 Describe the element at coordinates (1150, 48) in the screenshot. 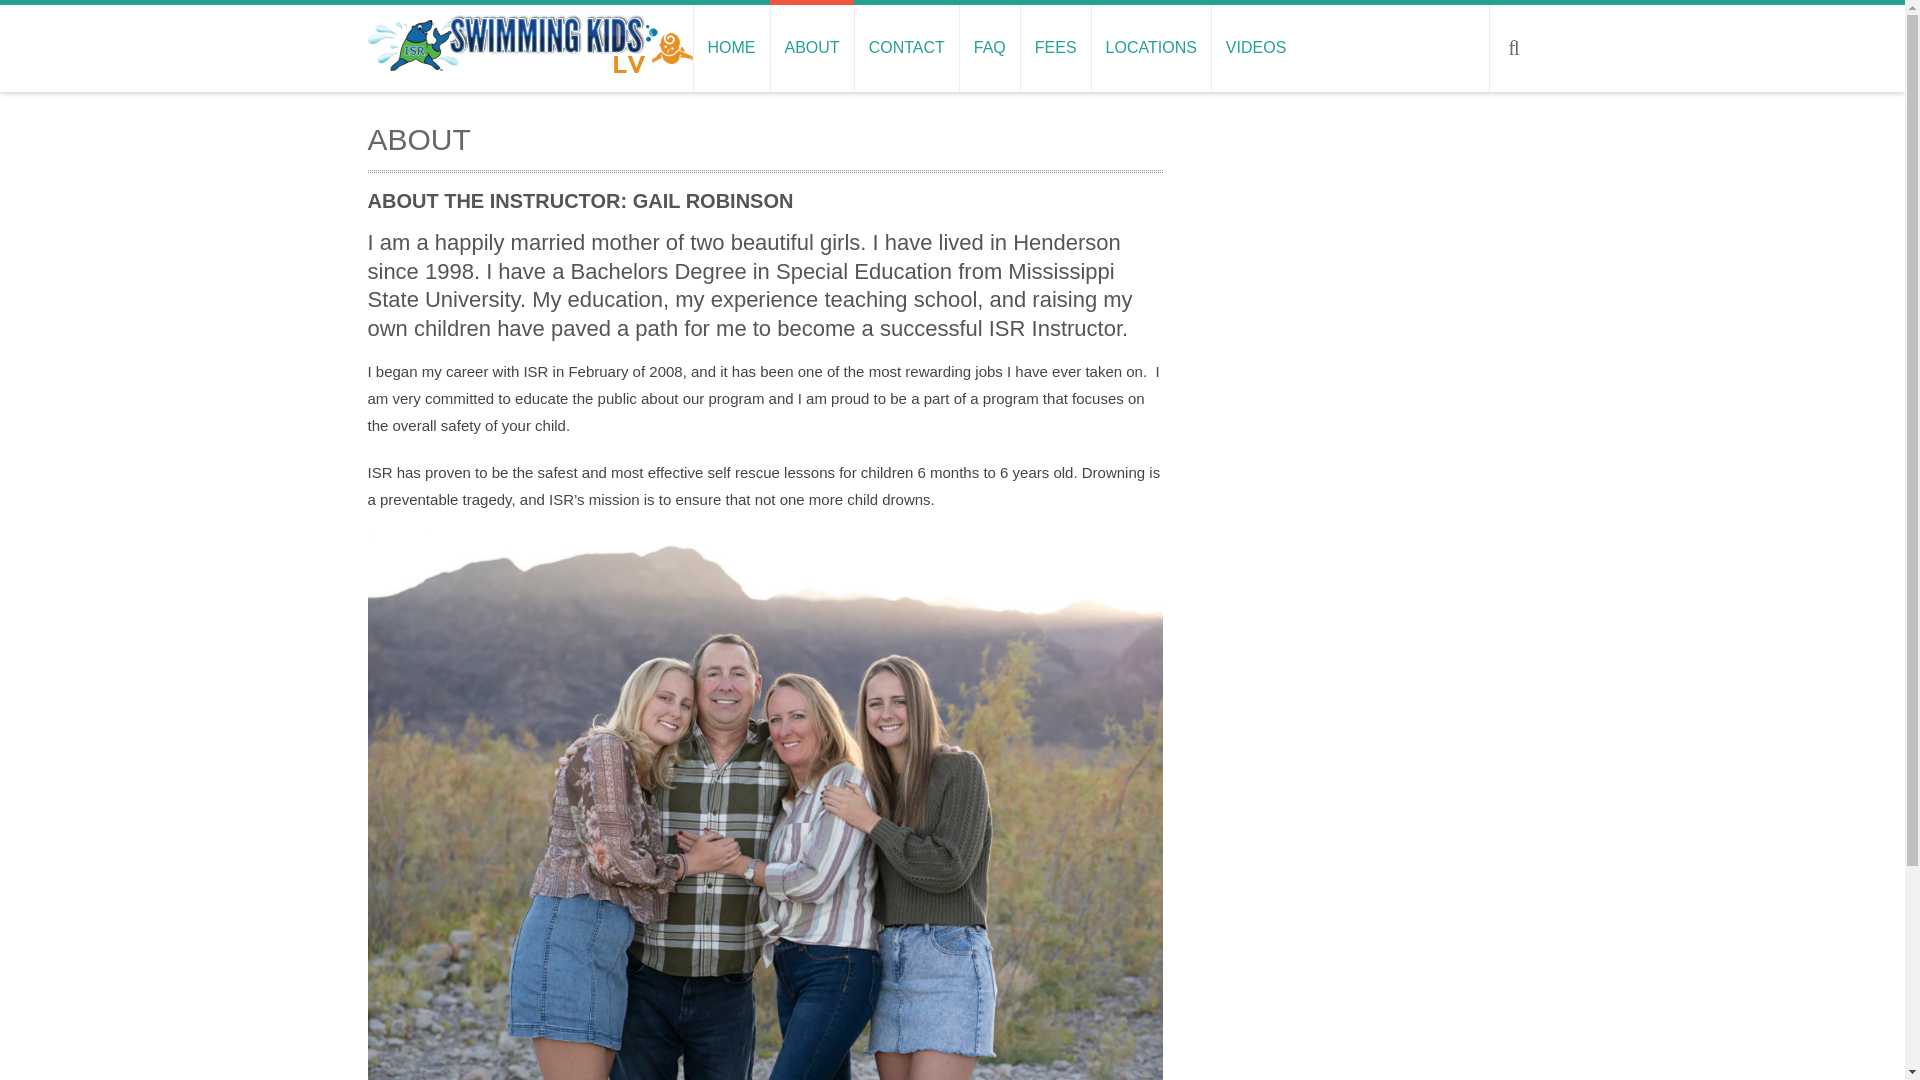

I see `LOCATIONS` at that location.